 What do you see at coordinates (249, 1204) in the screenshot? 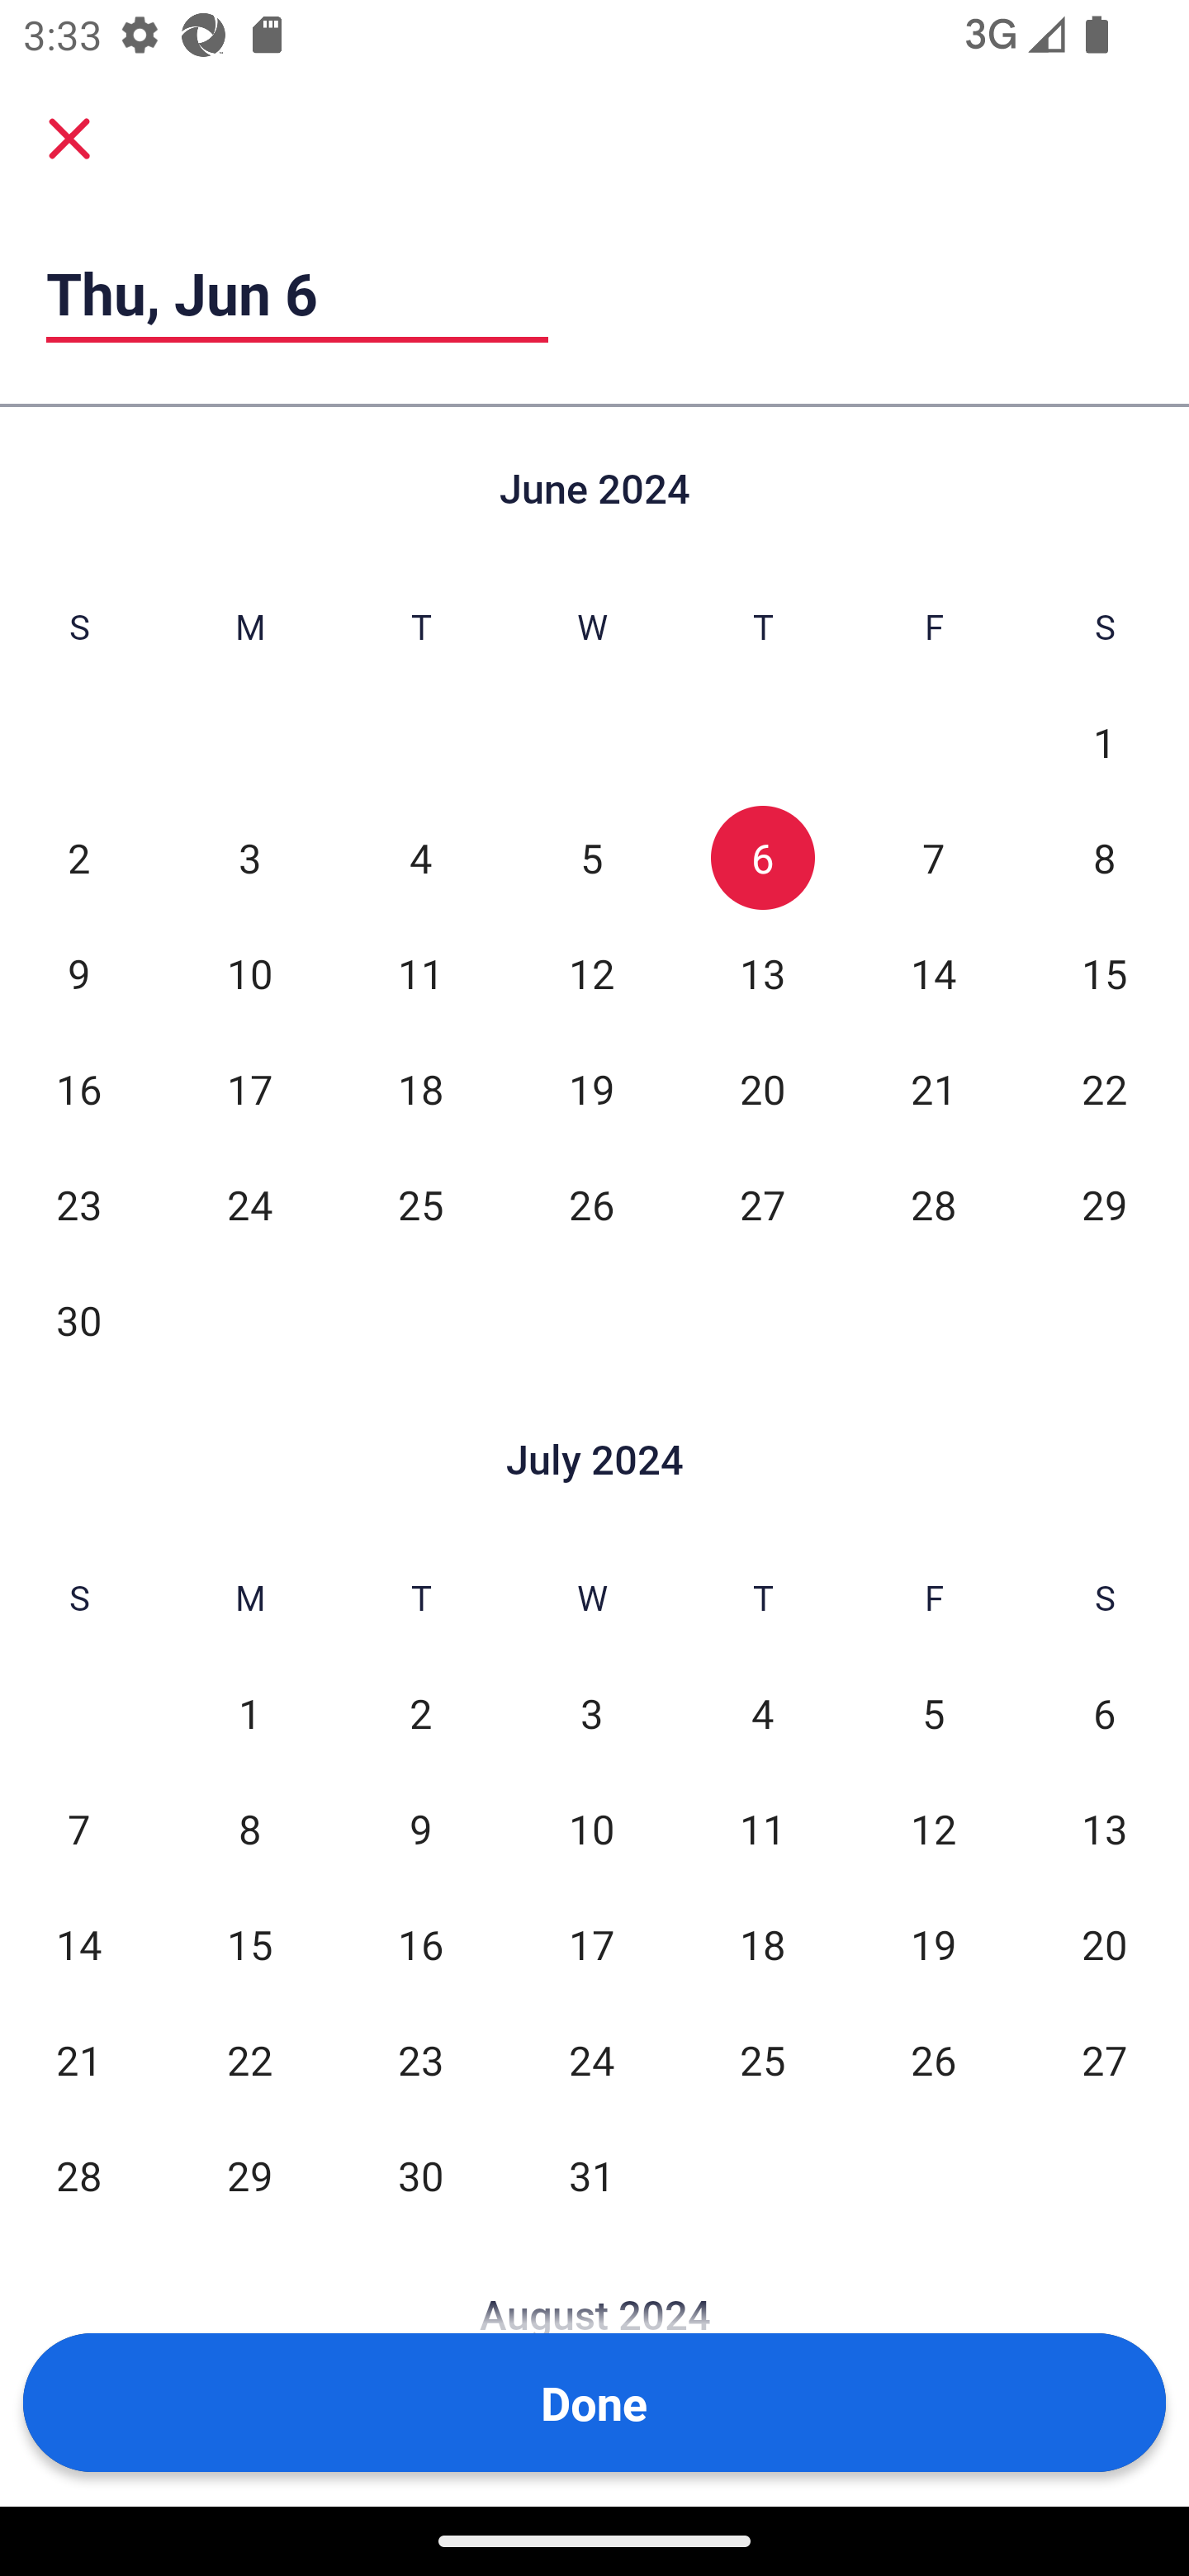
I see `24 Mon, Jun 24, Not Selected` at bounding box center [249, 1204].